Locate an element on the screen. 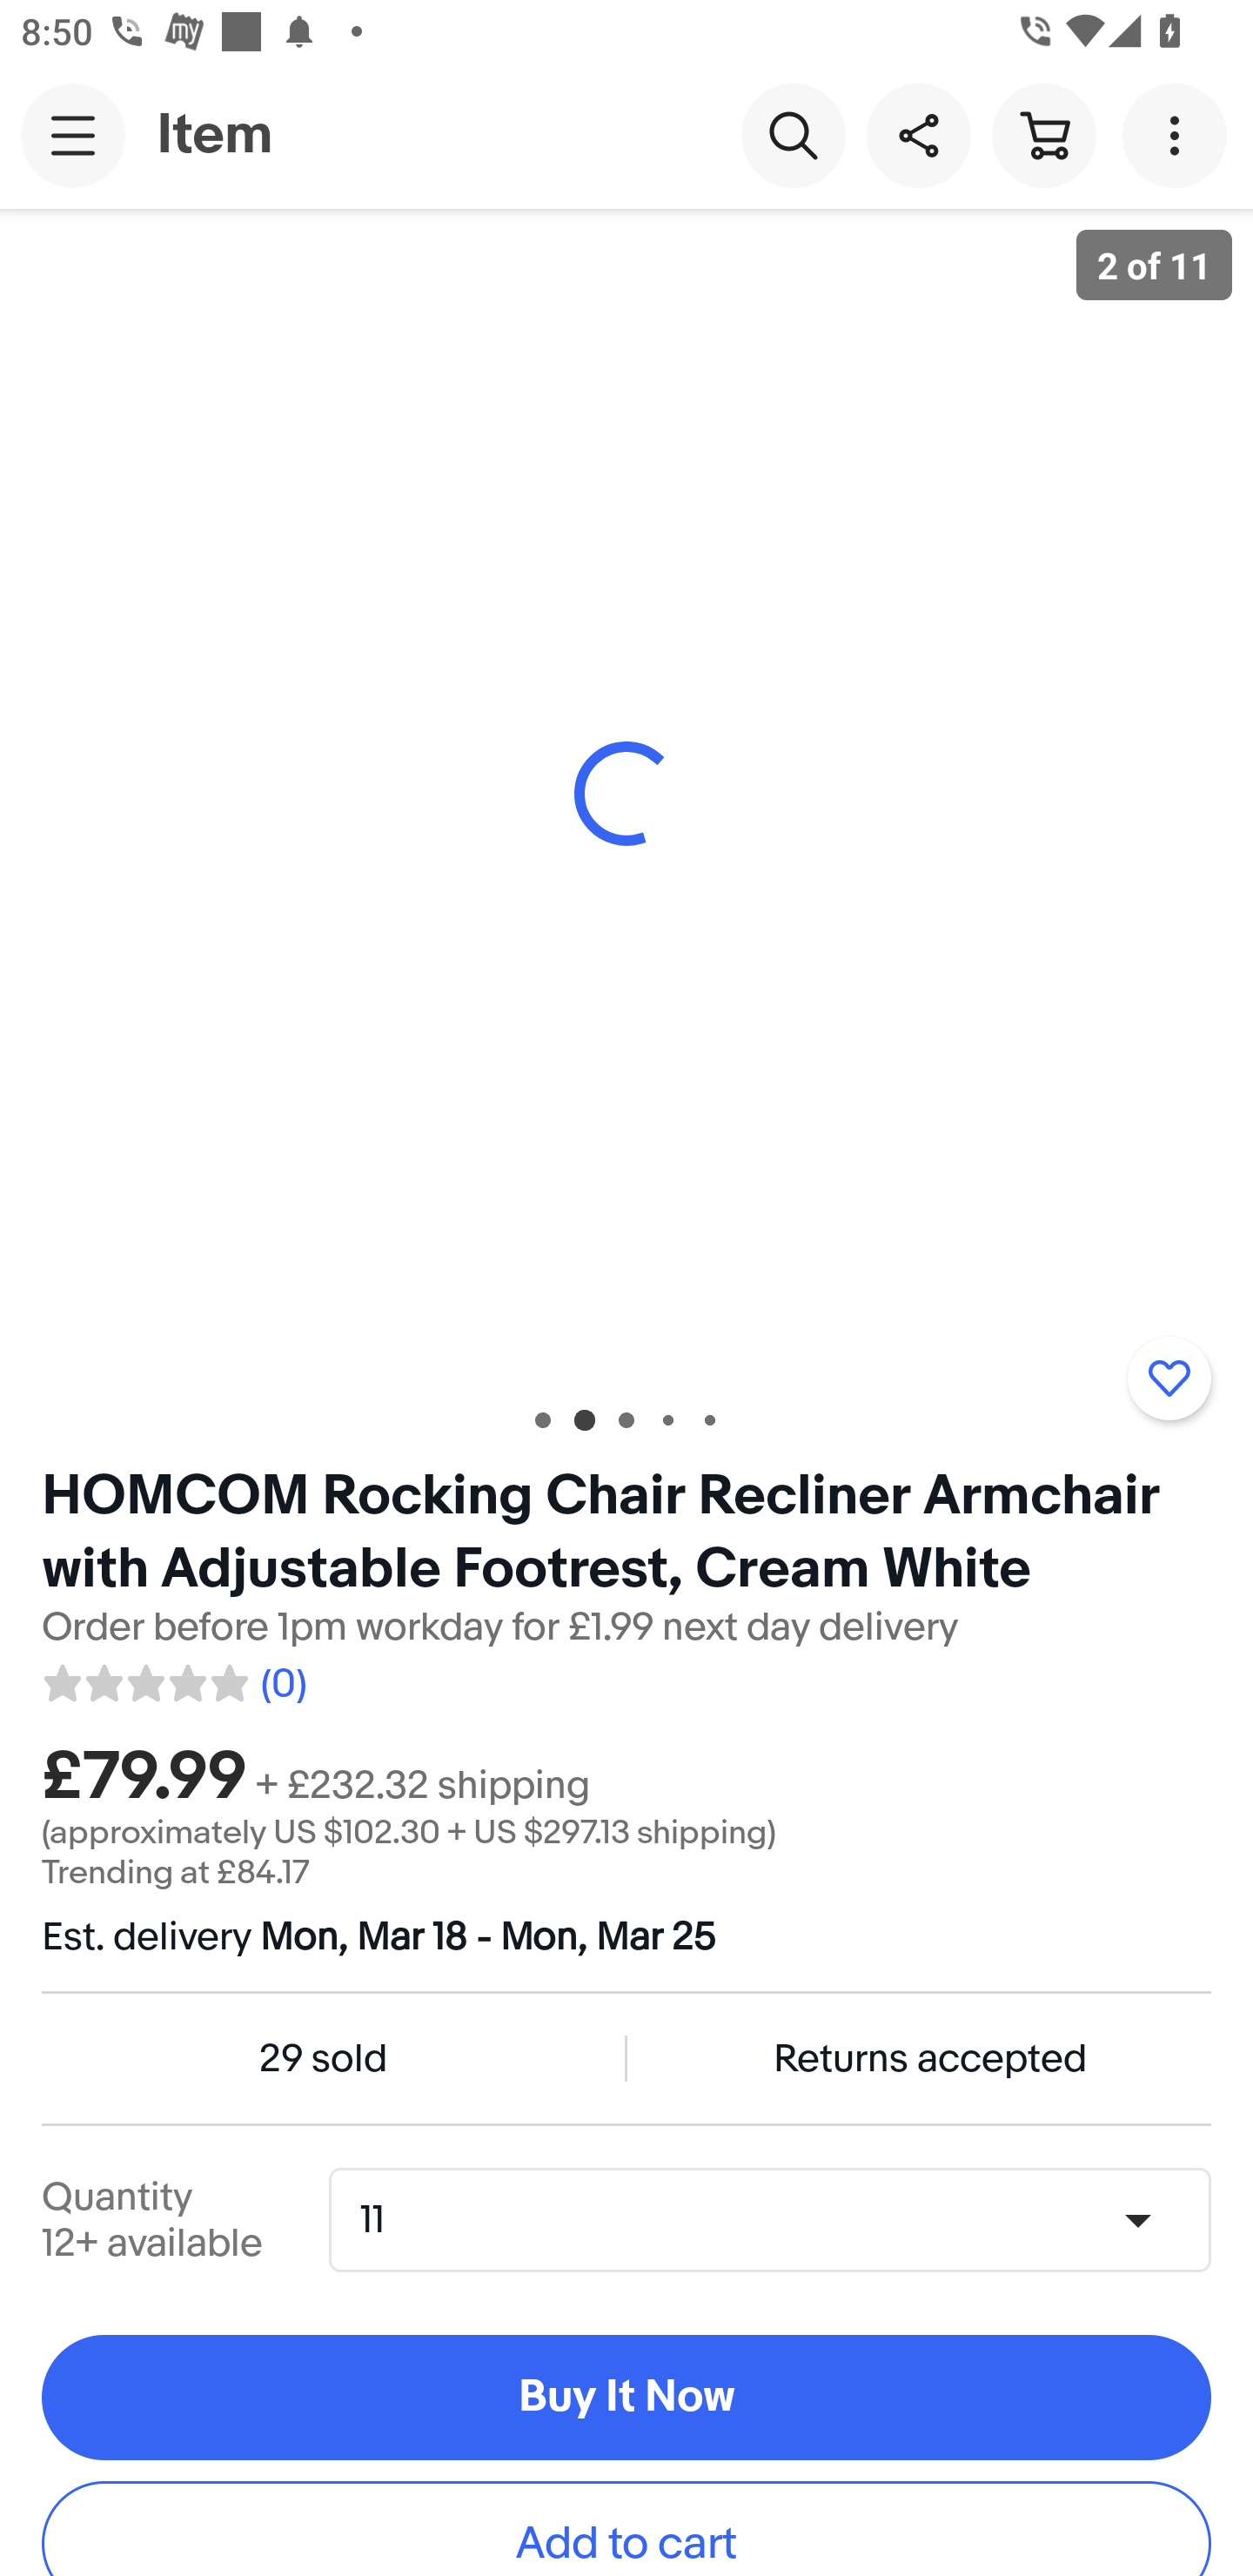 The image size is (1253, 2576). Share this item is located at coordinates (918, 134).